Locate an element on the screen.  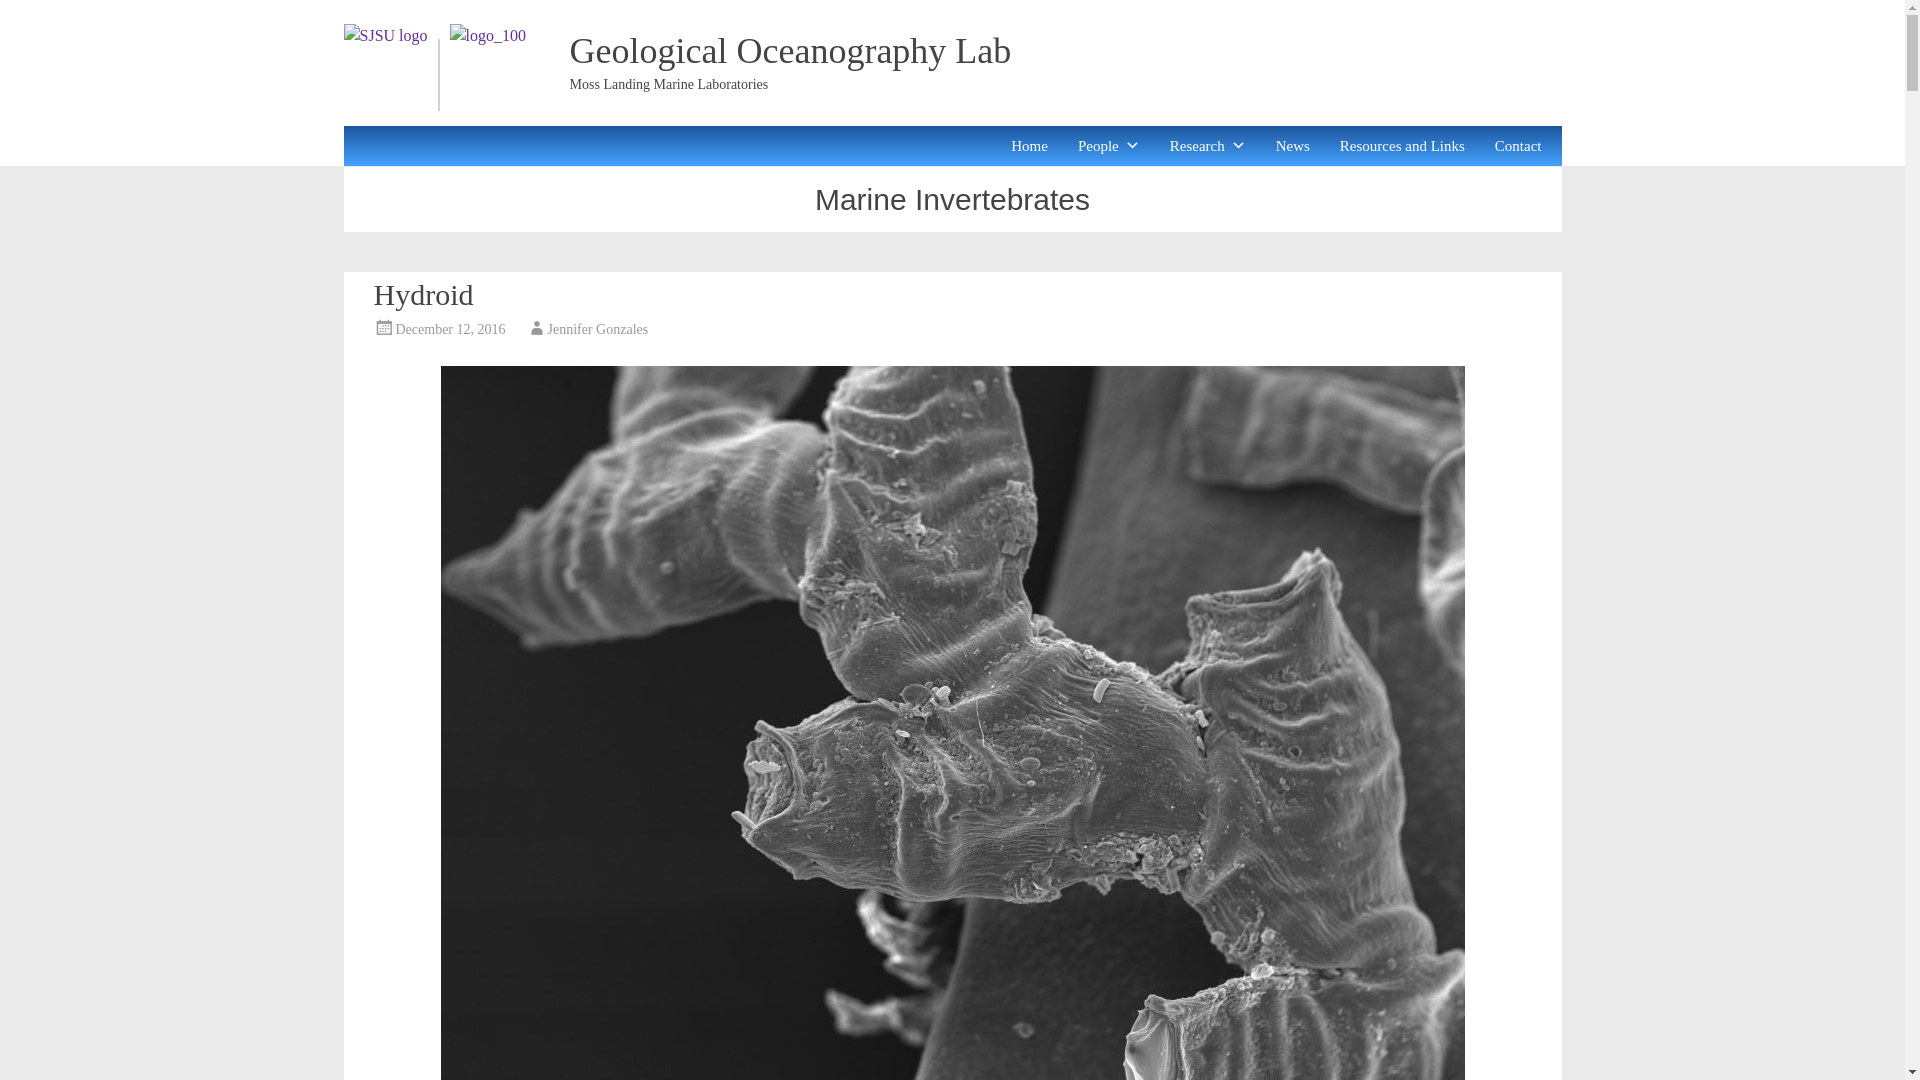
Hydroid is located at coordinates (424, 294).